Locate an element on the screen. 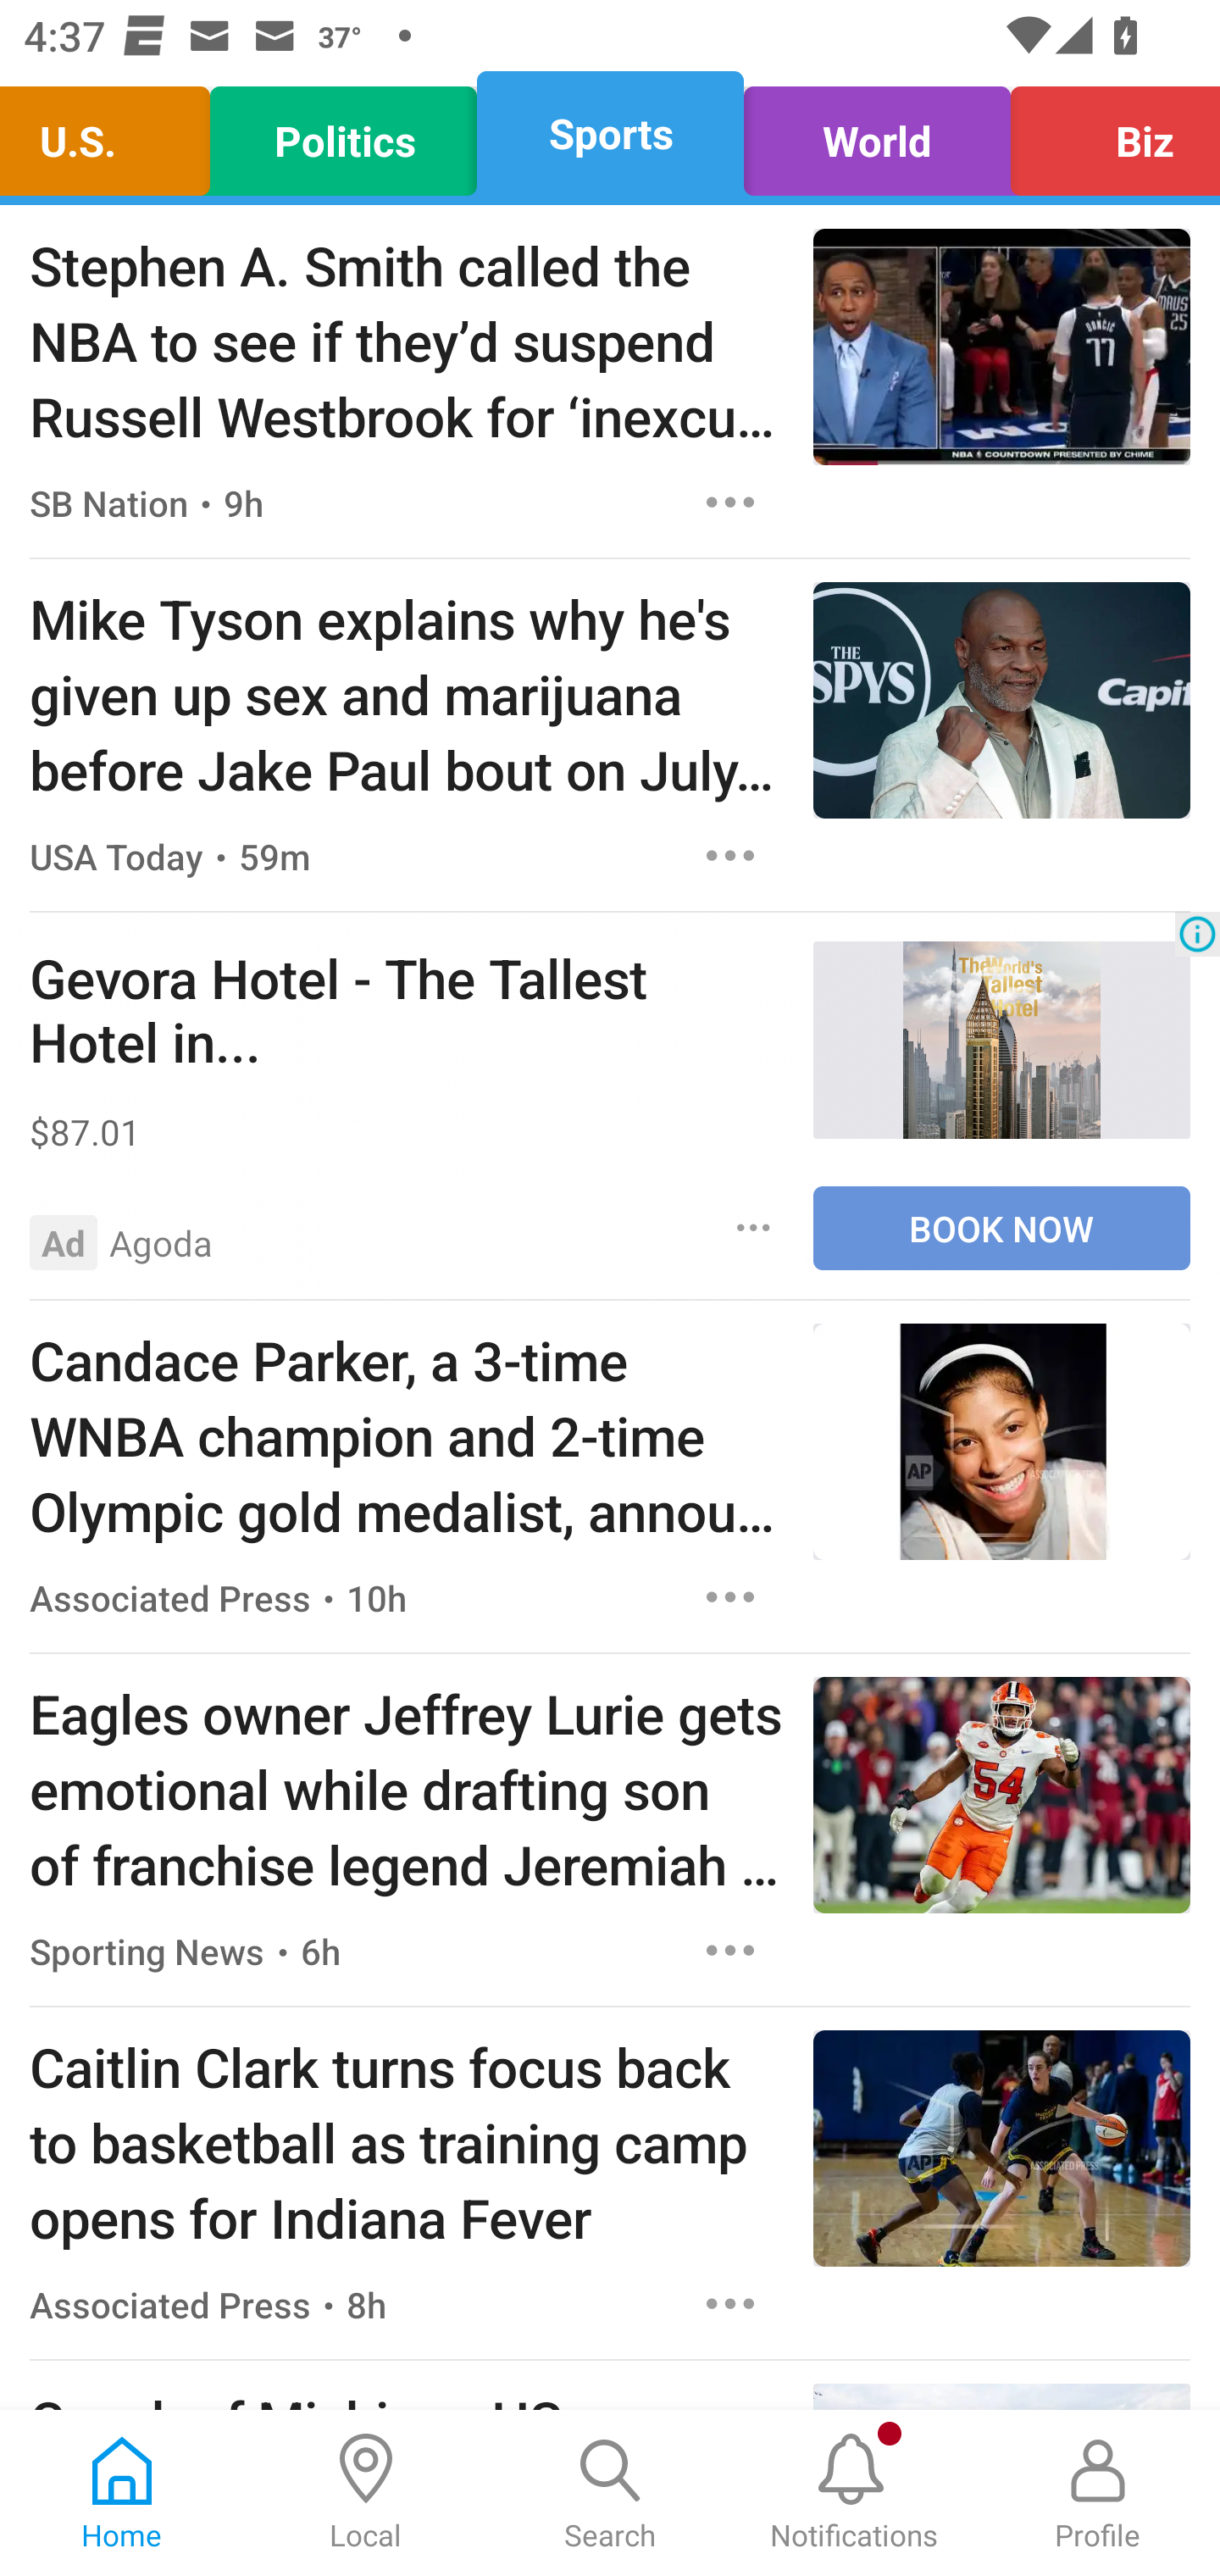  Options is located at coordinates (730, 2304).